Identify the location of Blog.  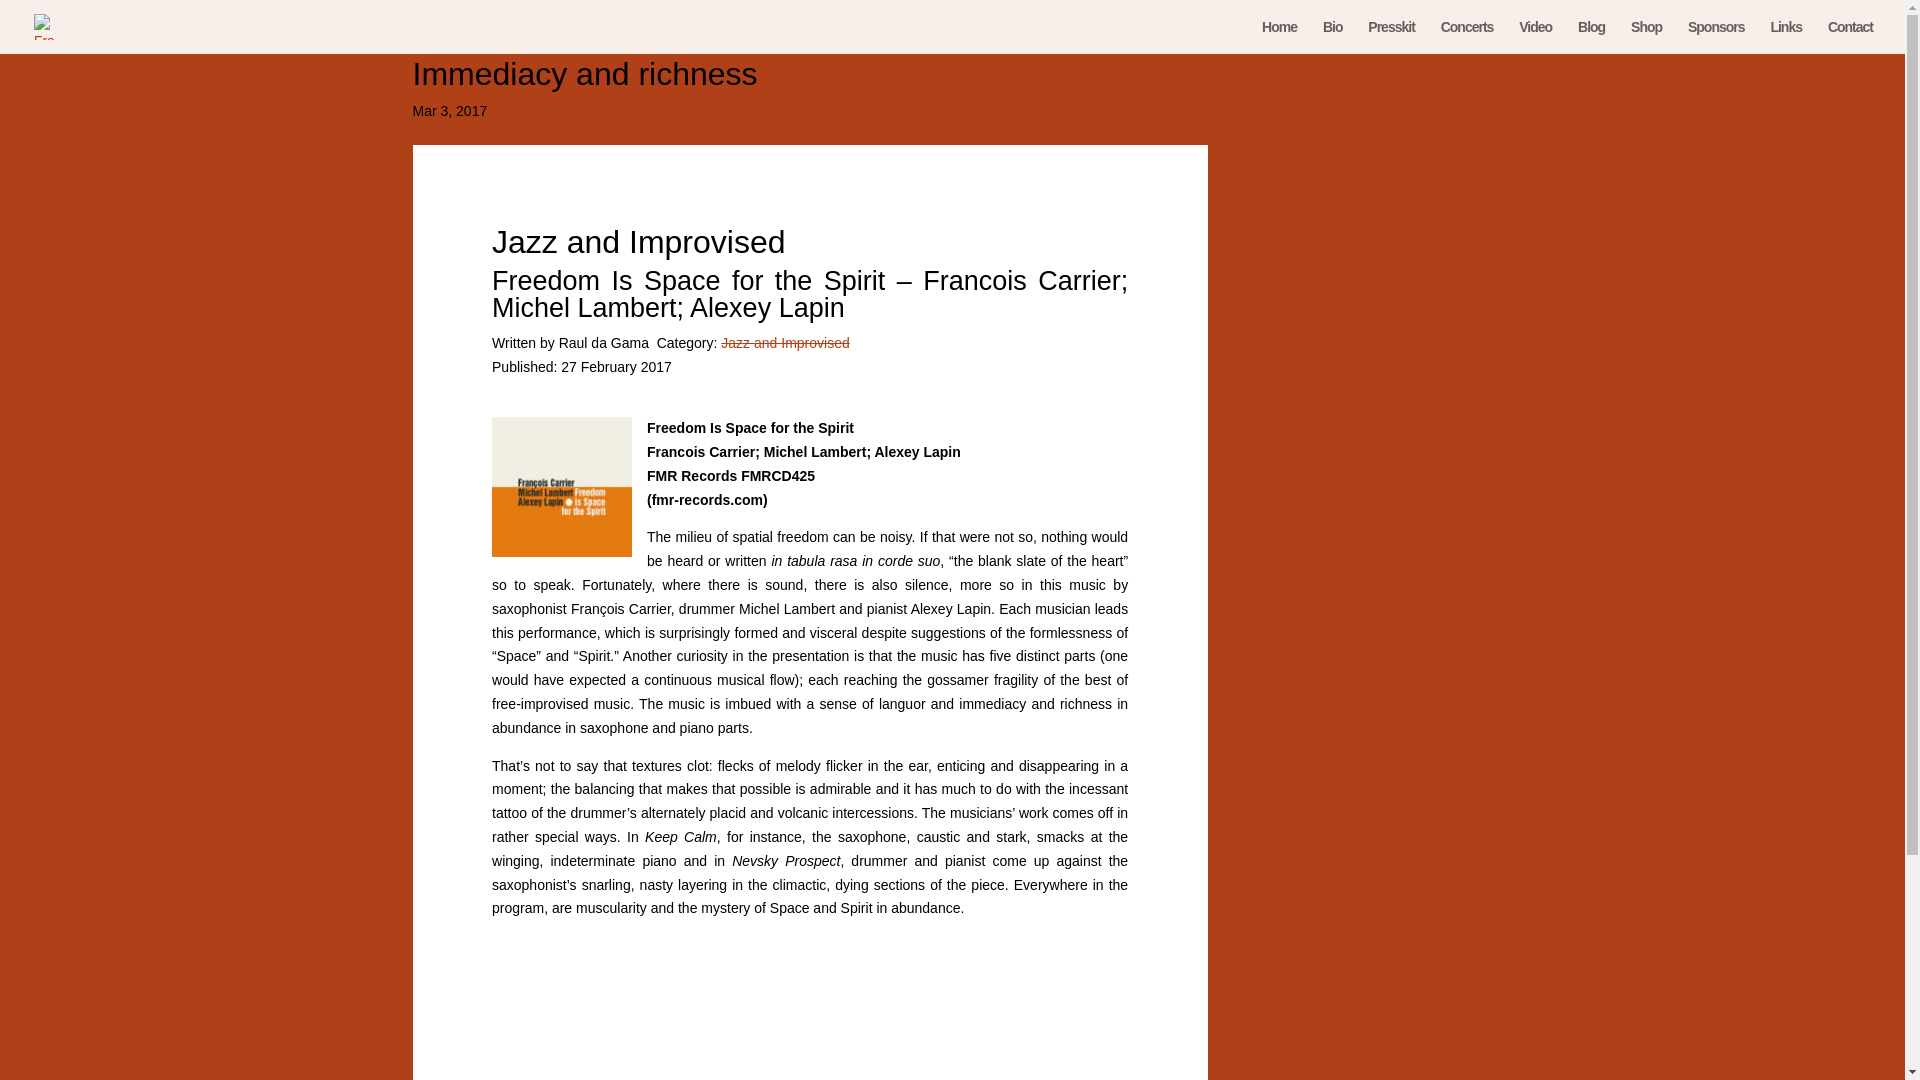
(1592, 37).